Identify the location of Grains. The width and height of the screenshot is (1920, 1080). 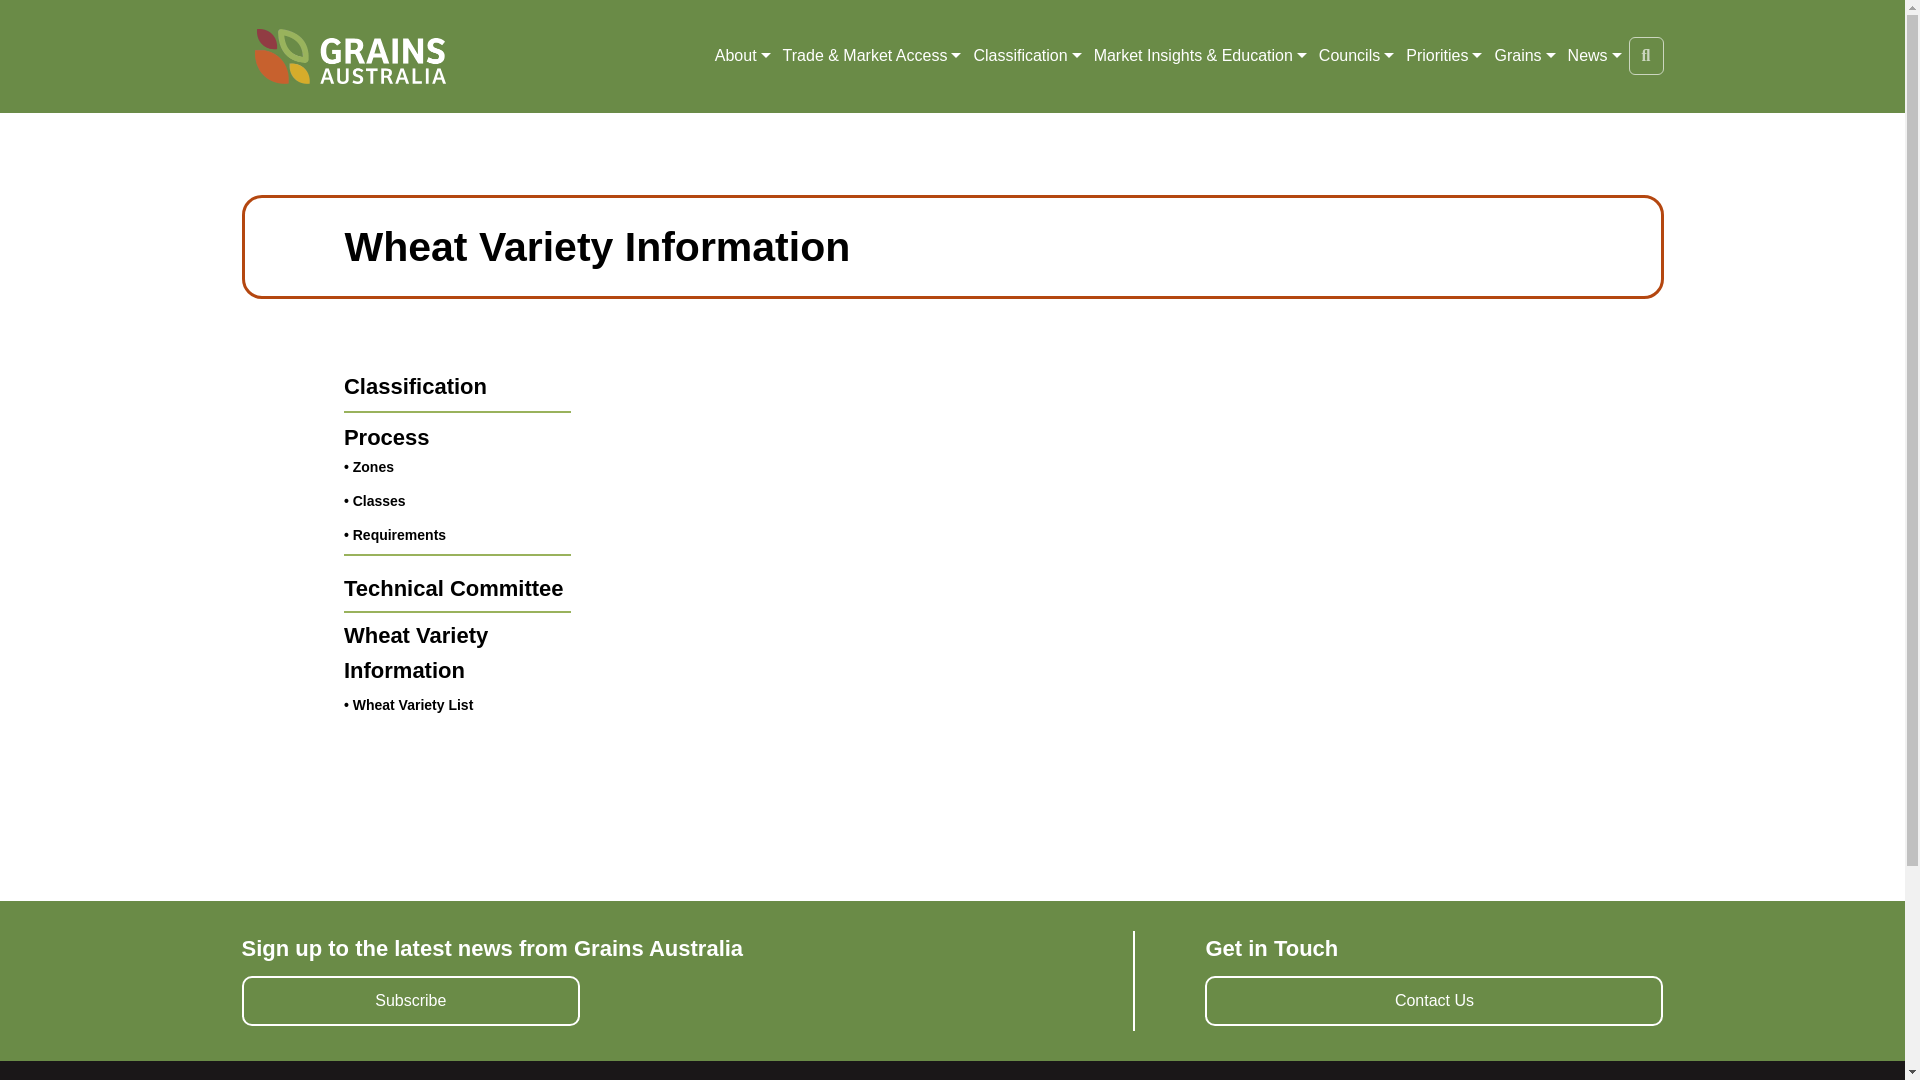
(1517, 56).